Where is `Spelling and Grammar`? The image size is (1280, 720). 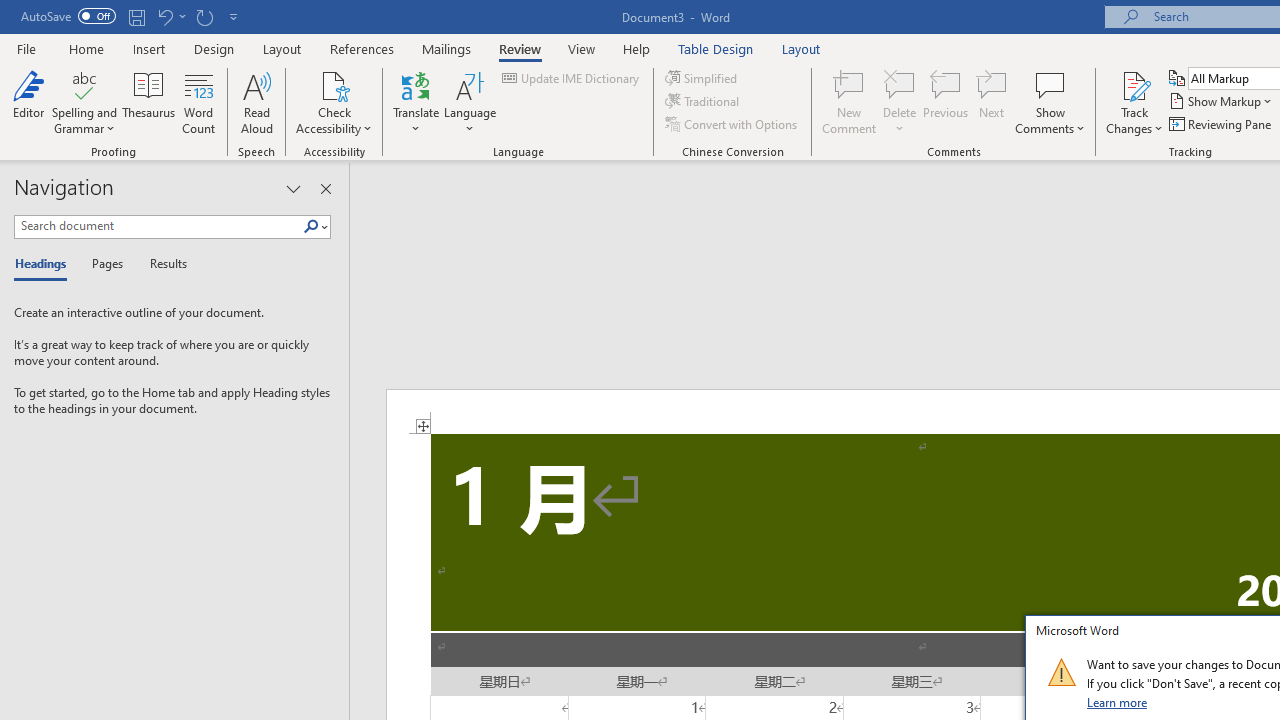 Spelling and Grammar is located at coordinates (84, 102).